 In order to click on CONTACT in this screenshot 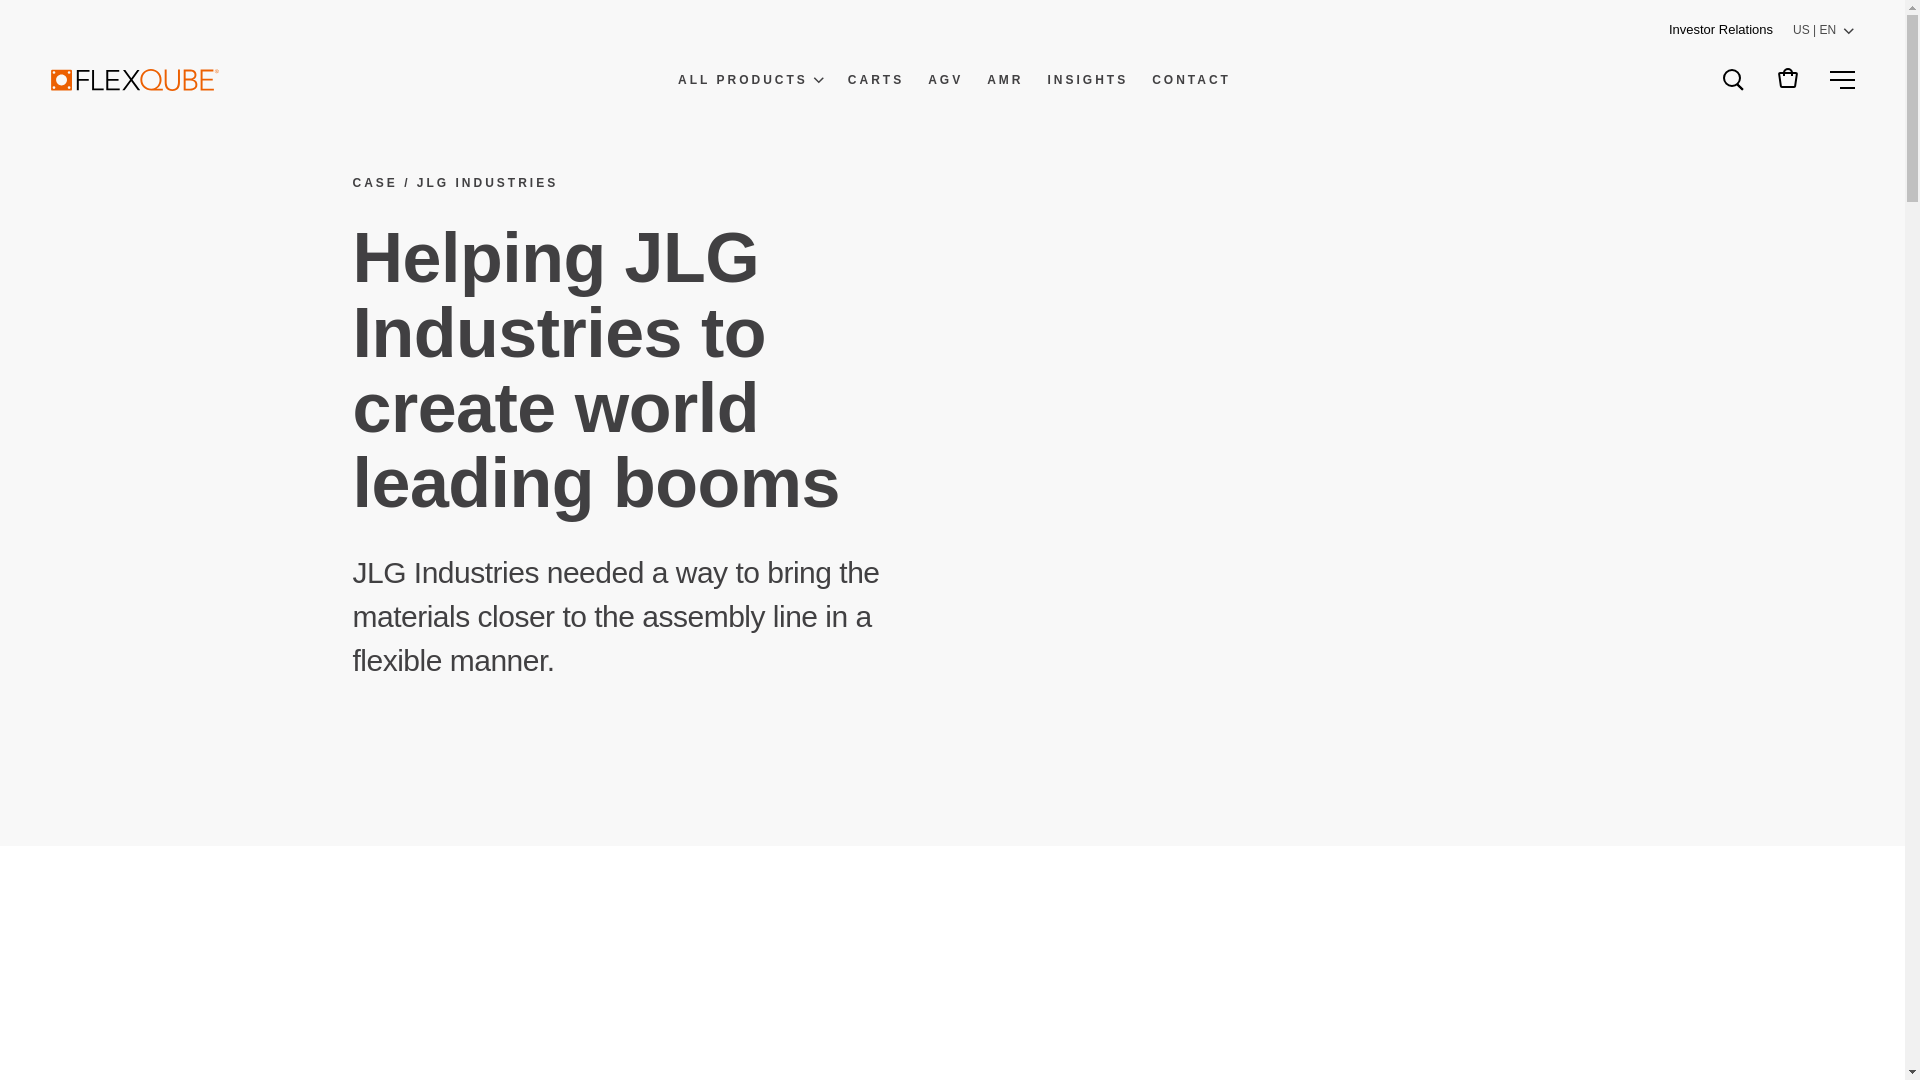, I will do `click(1191, 80)`.